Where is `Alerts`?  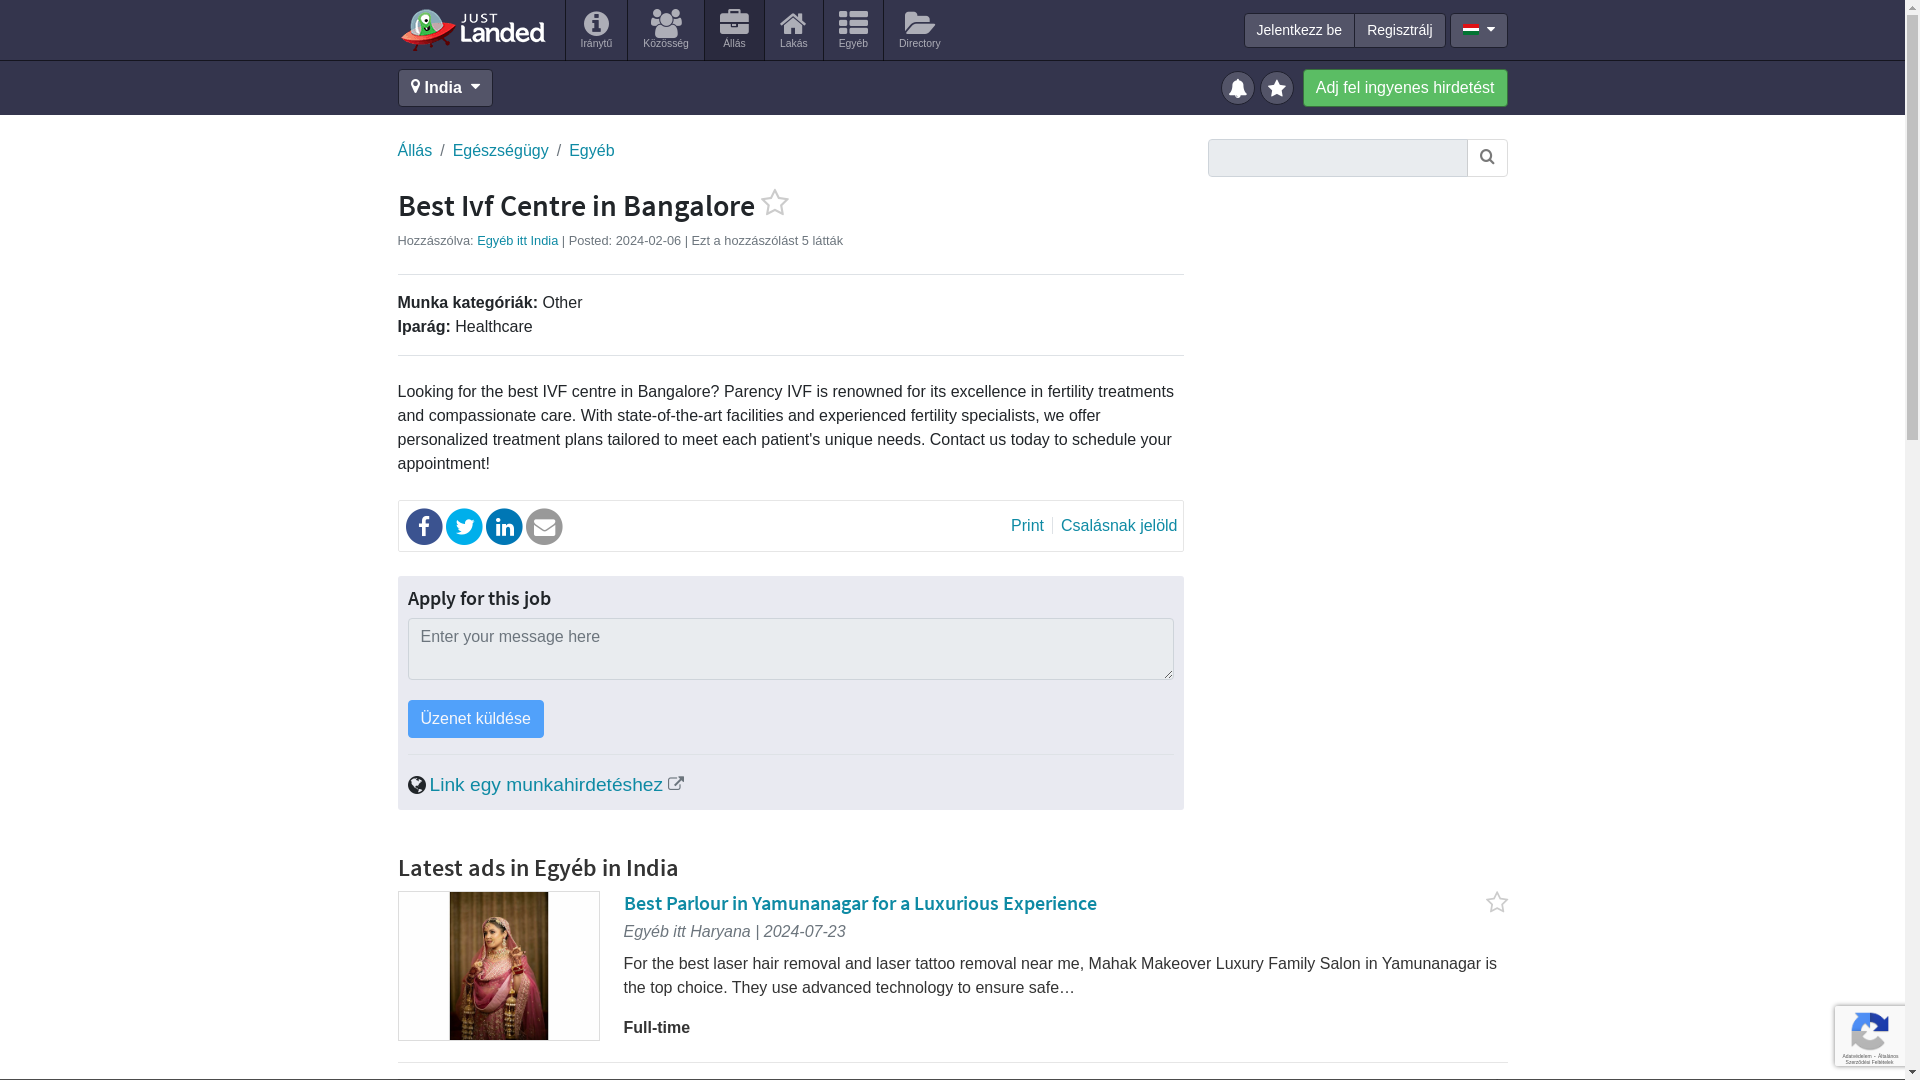 Alerts is located at coordinates (1240, 86).